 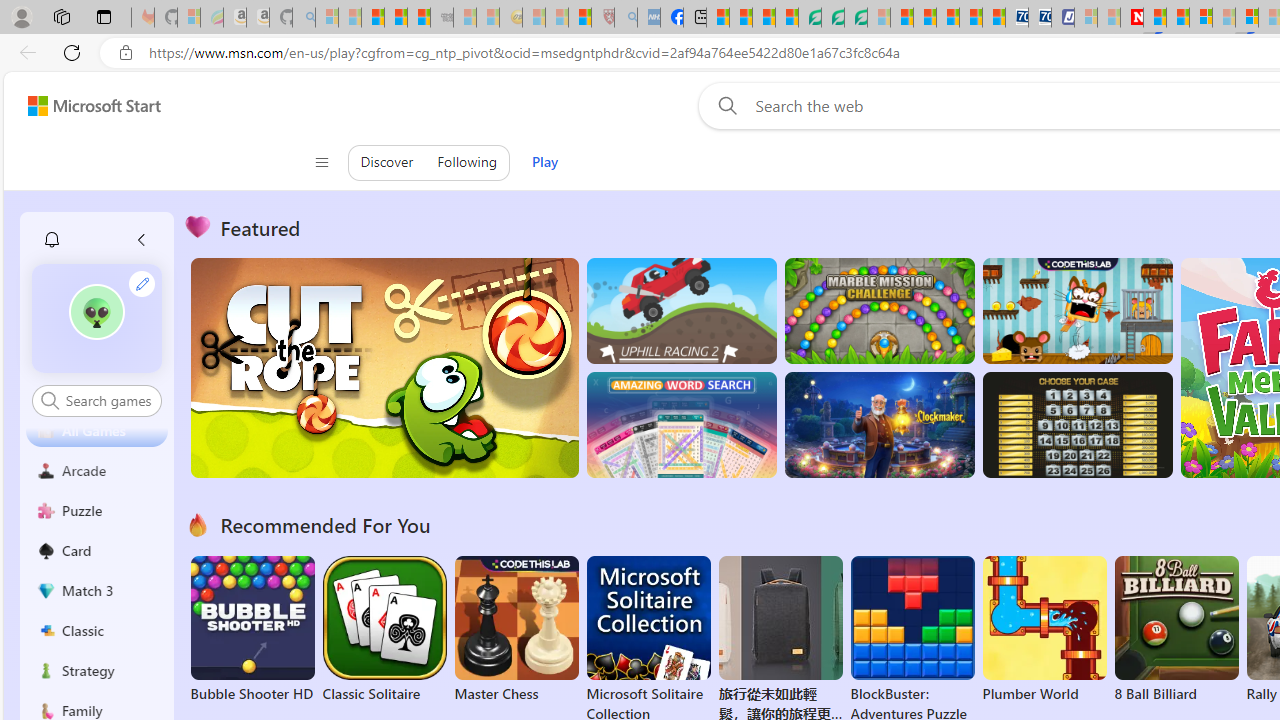 I want to click on Amazing Word Search, so click(x=681, y=425).